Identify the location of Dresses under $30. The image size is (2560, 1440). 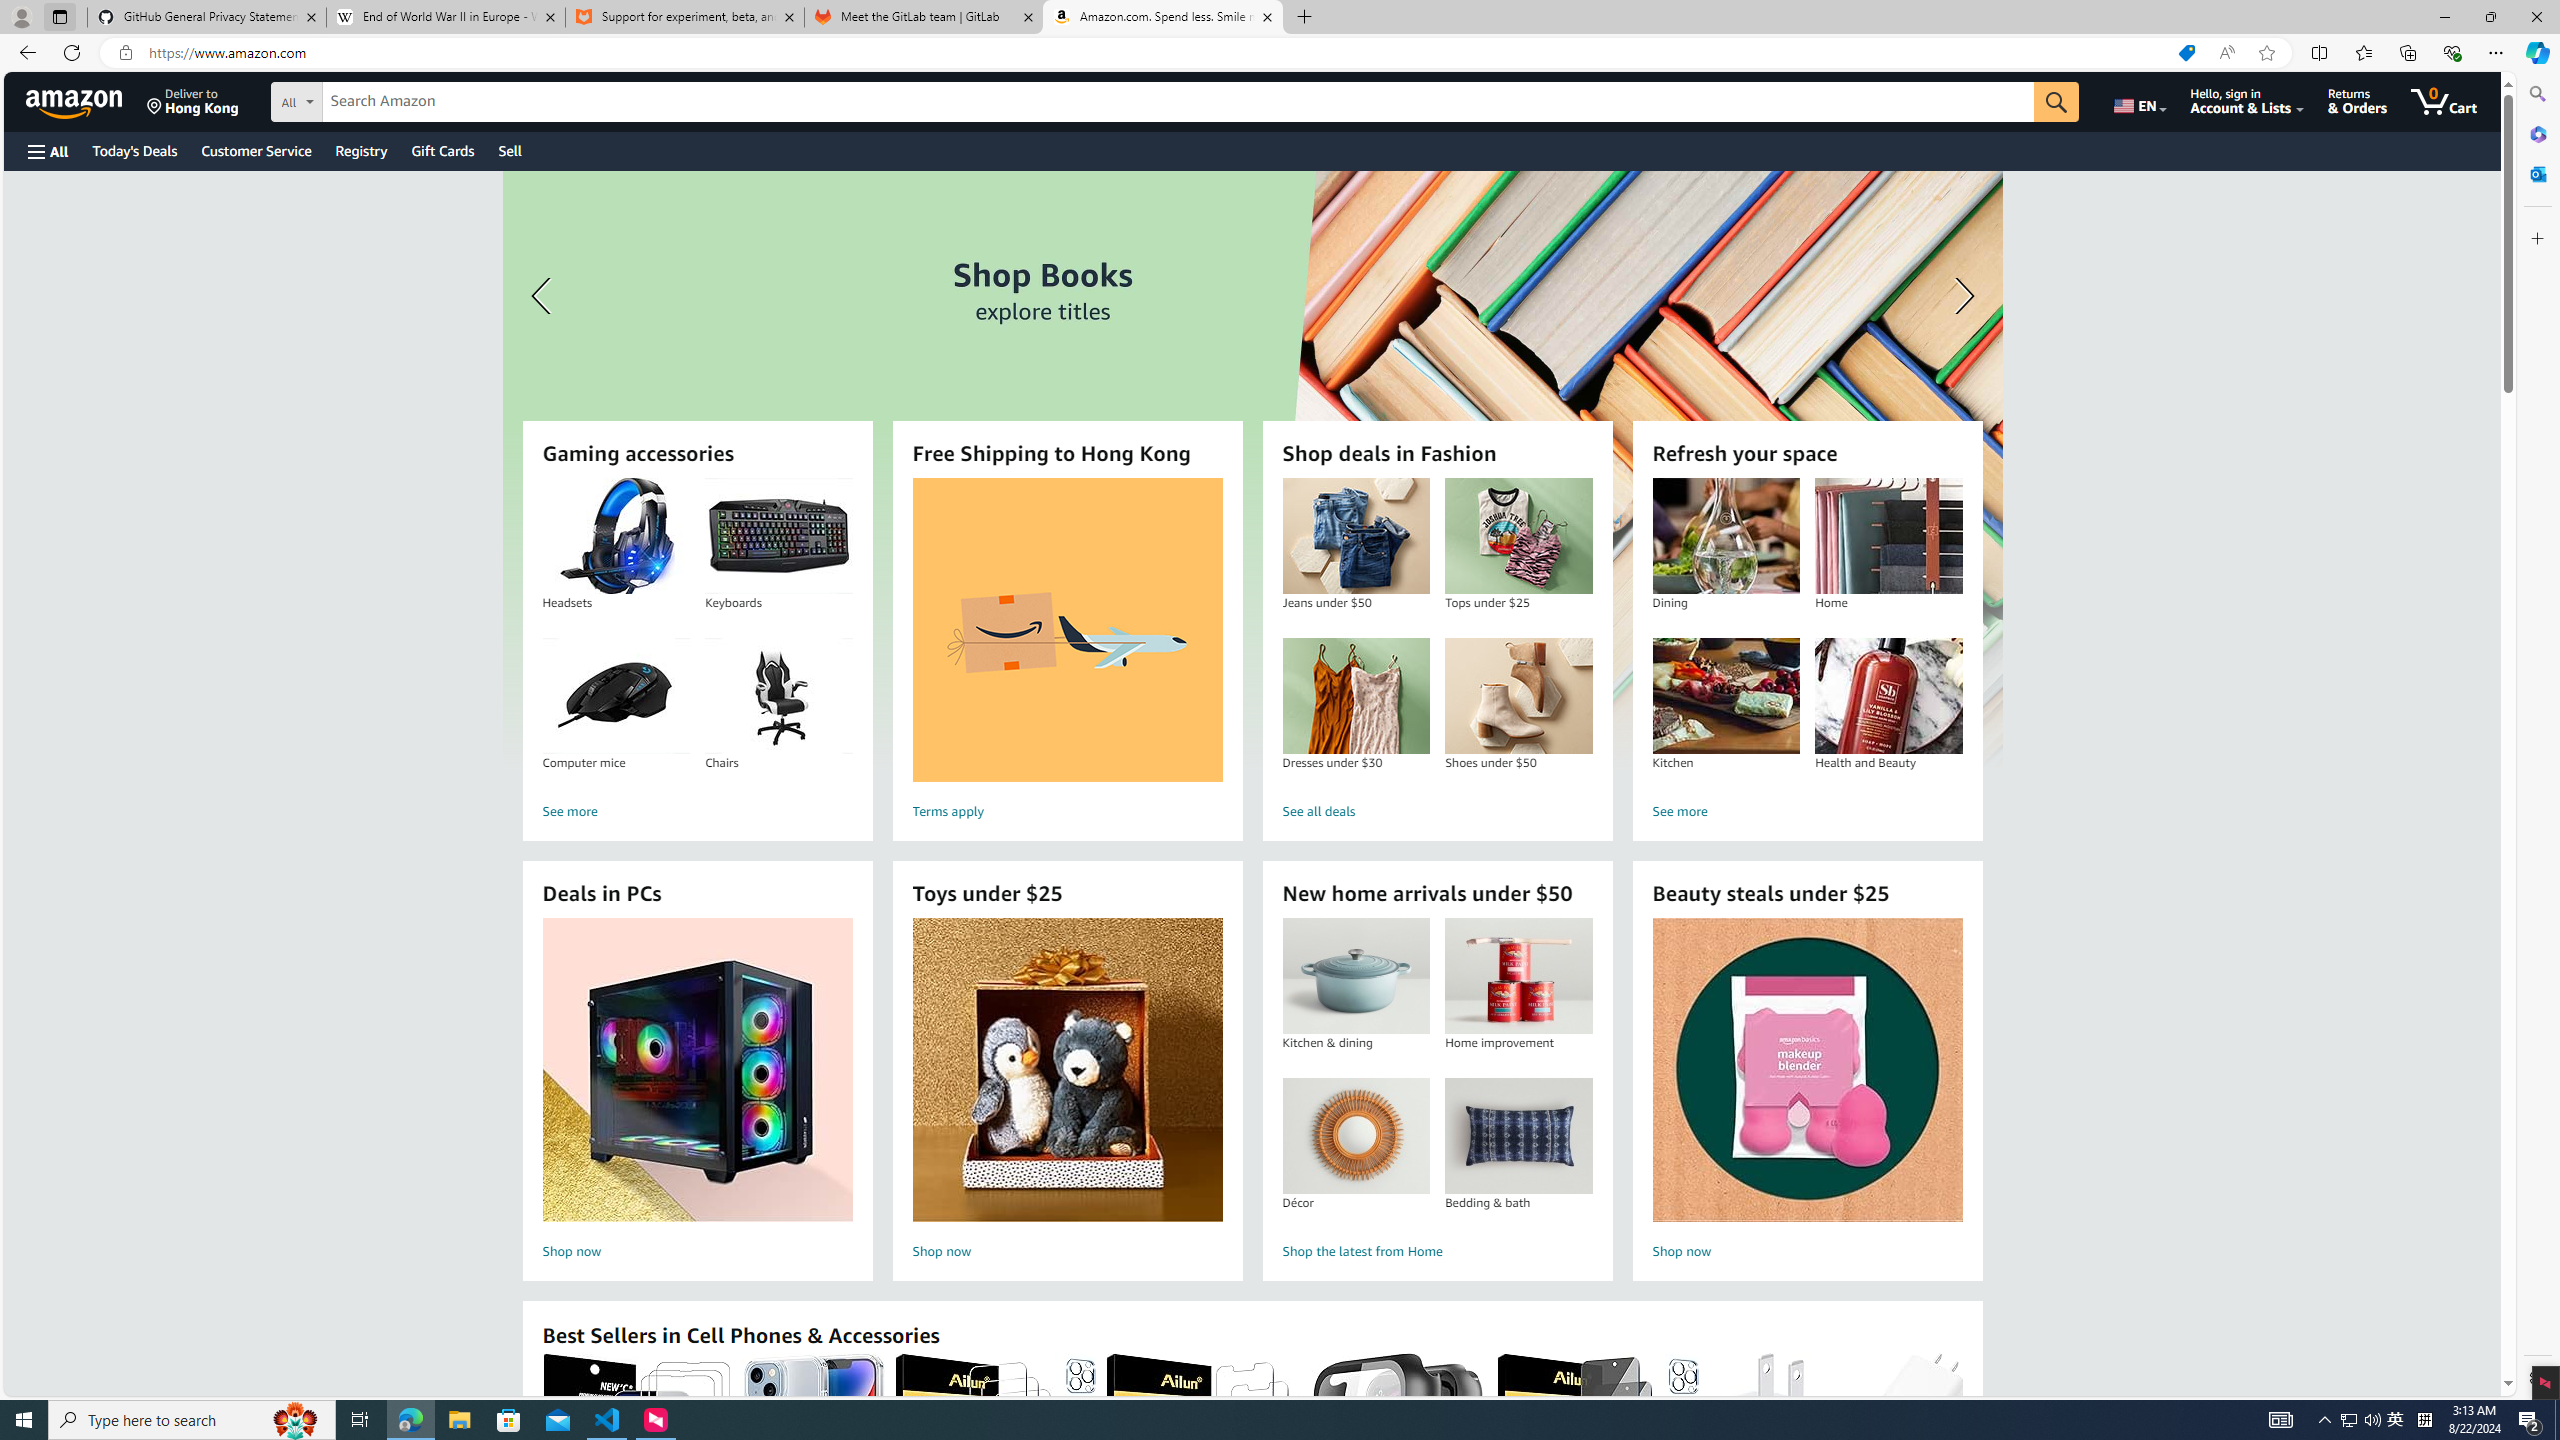
(1356, 696).